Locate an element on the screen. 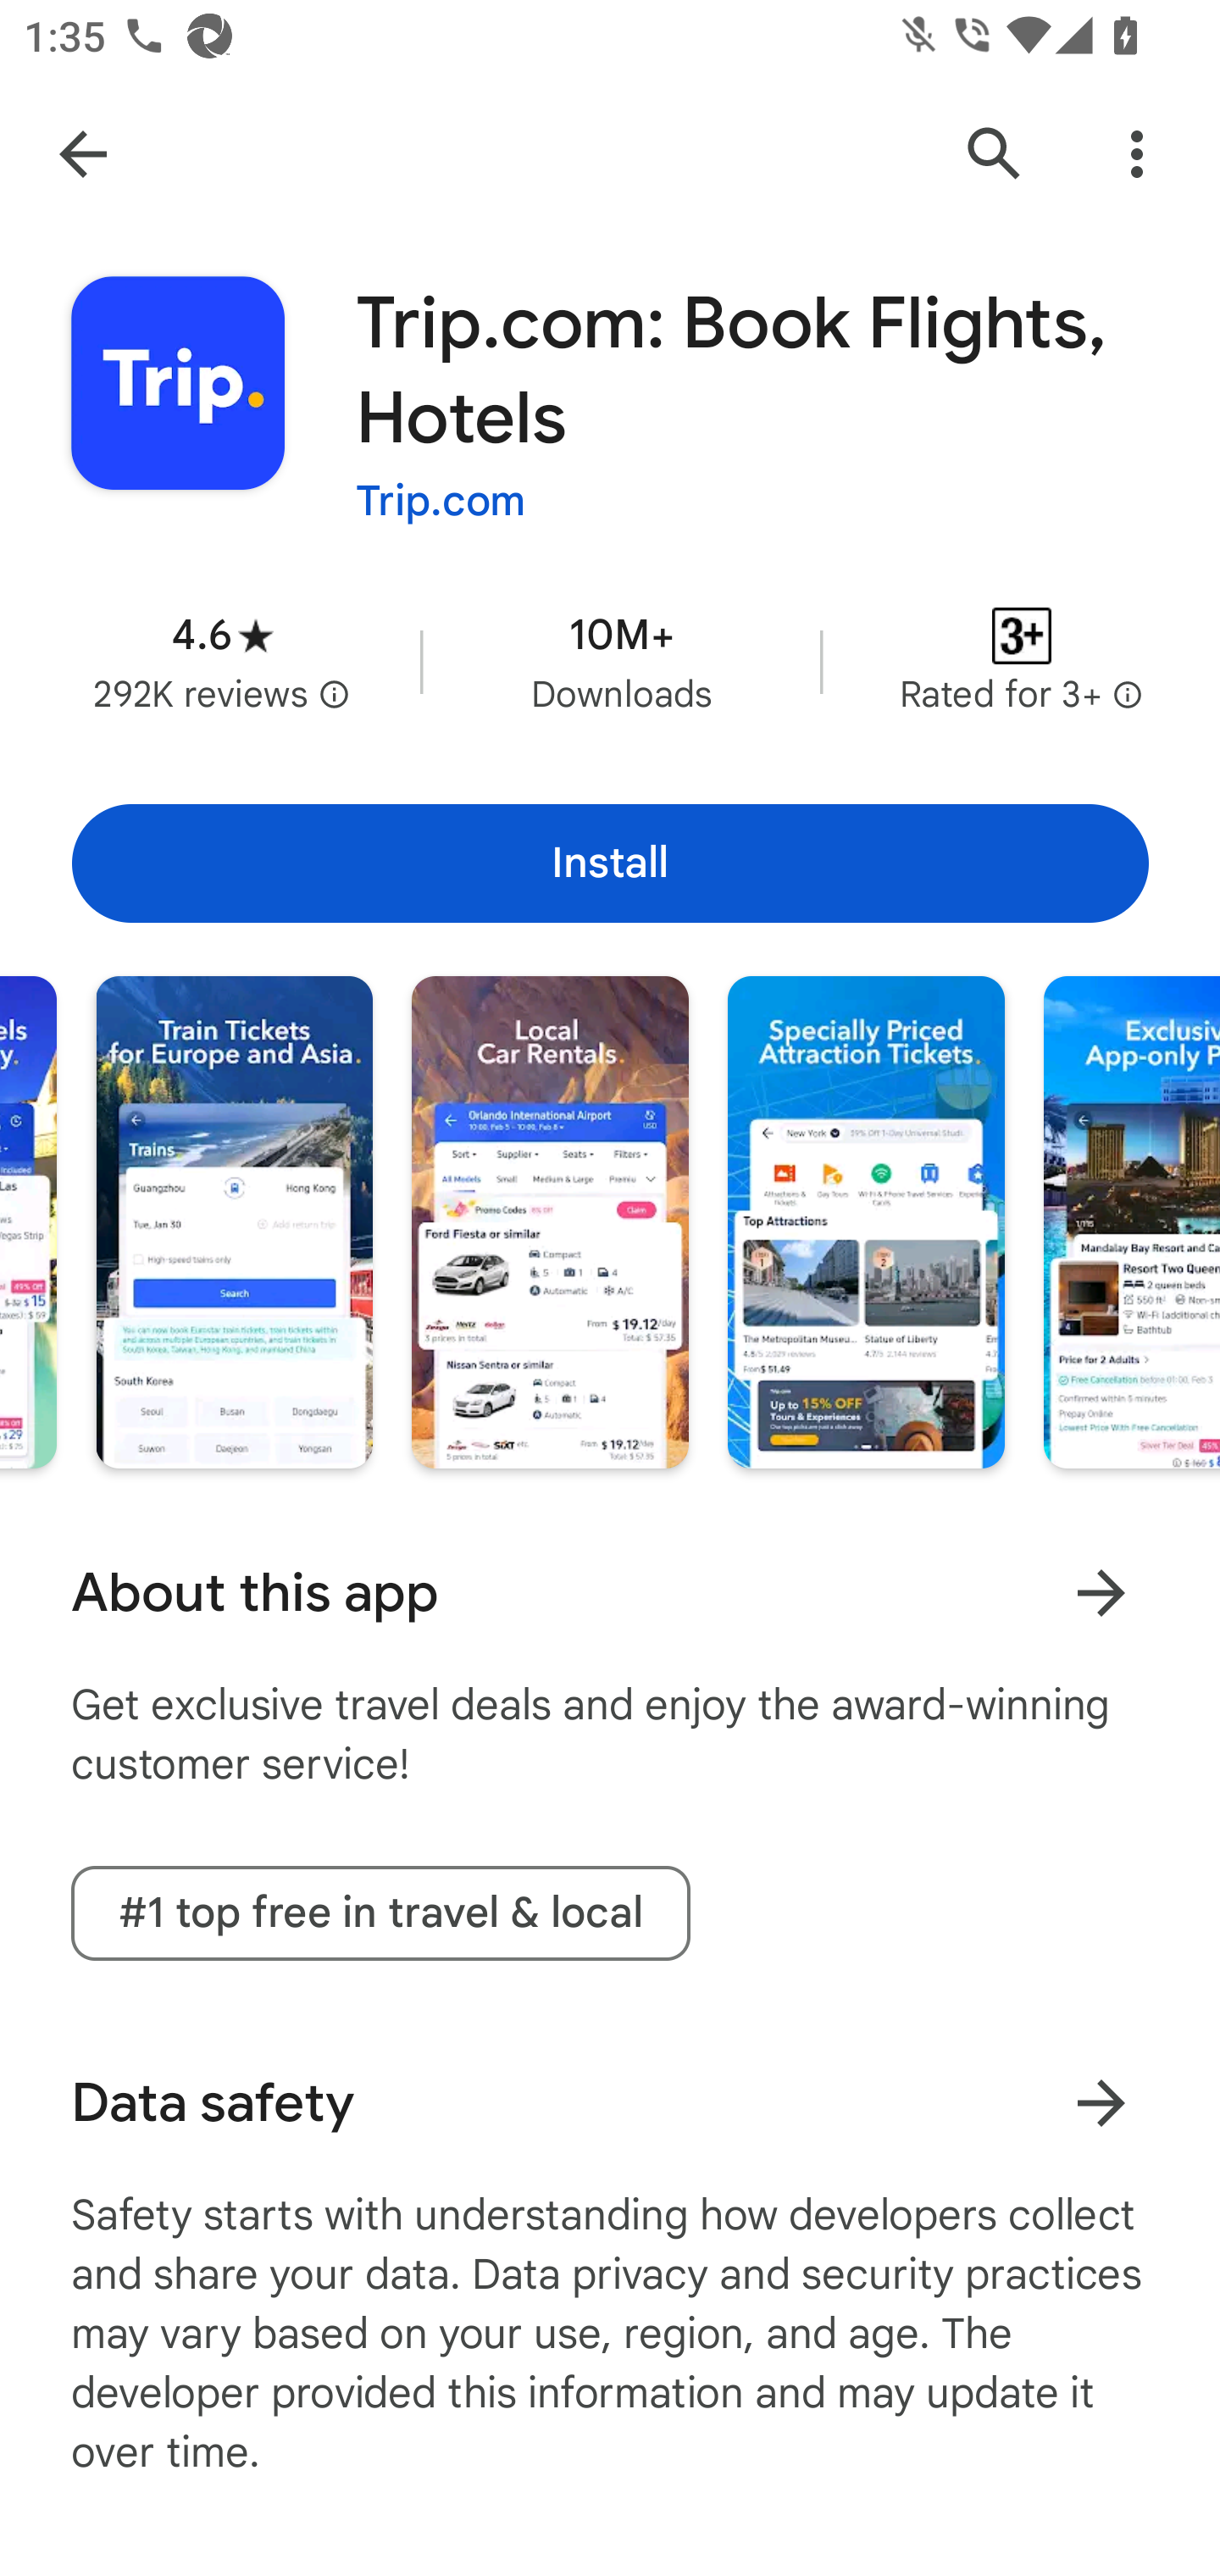 This screenshot has height=2576, width=1220. Install is located at coordinates (610, 864).